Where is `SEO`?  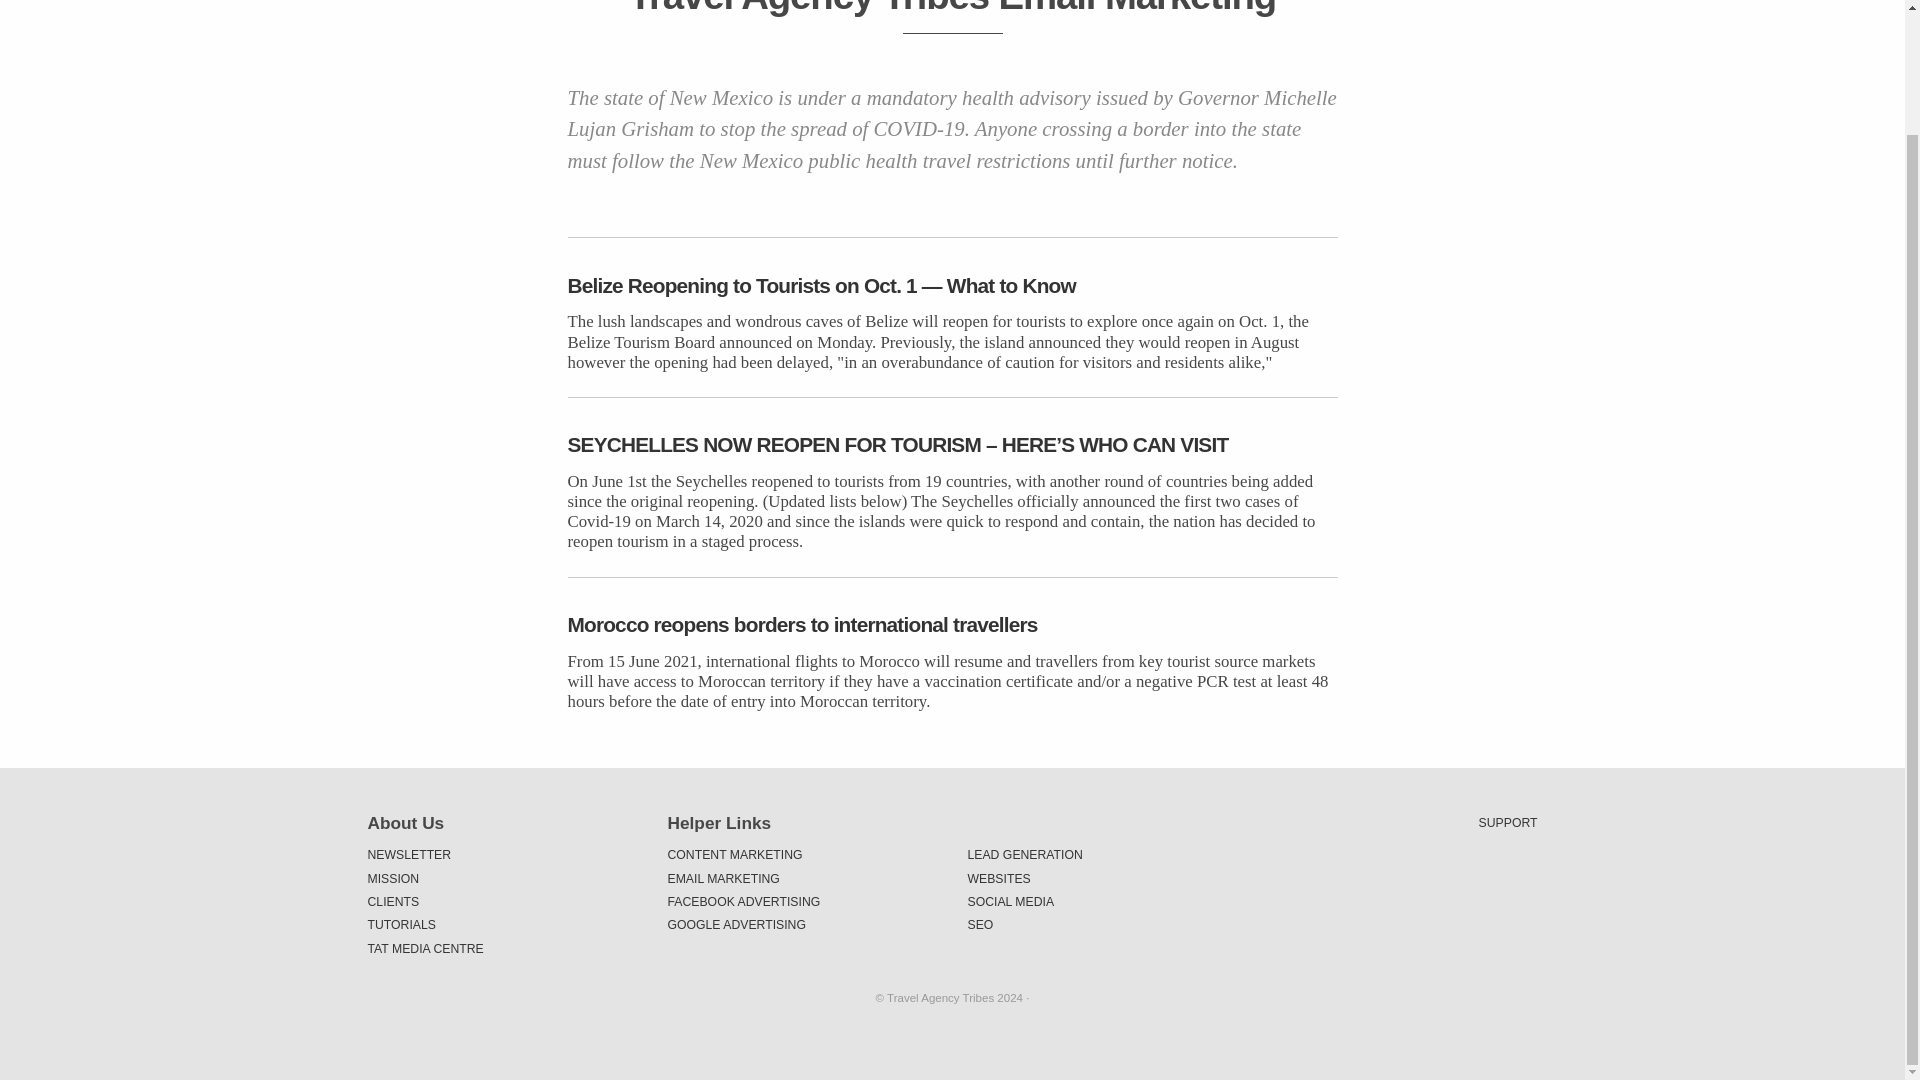
SEO is located at coordinates (1102, 925).